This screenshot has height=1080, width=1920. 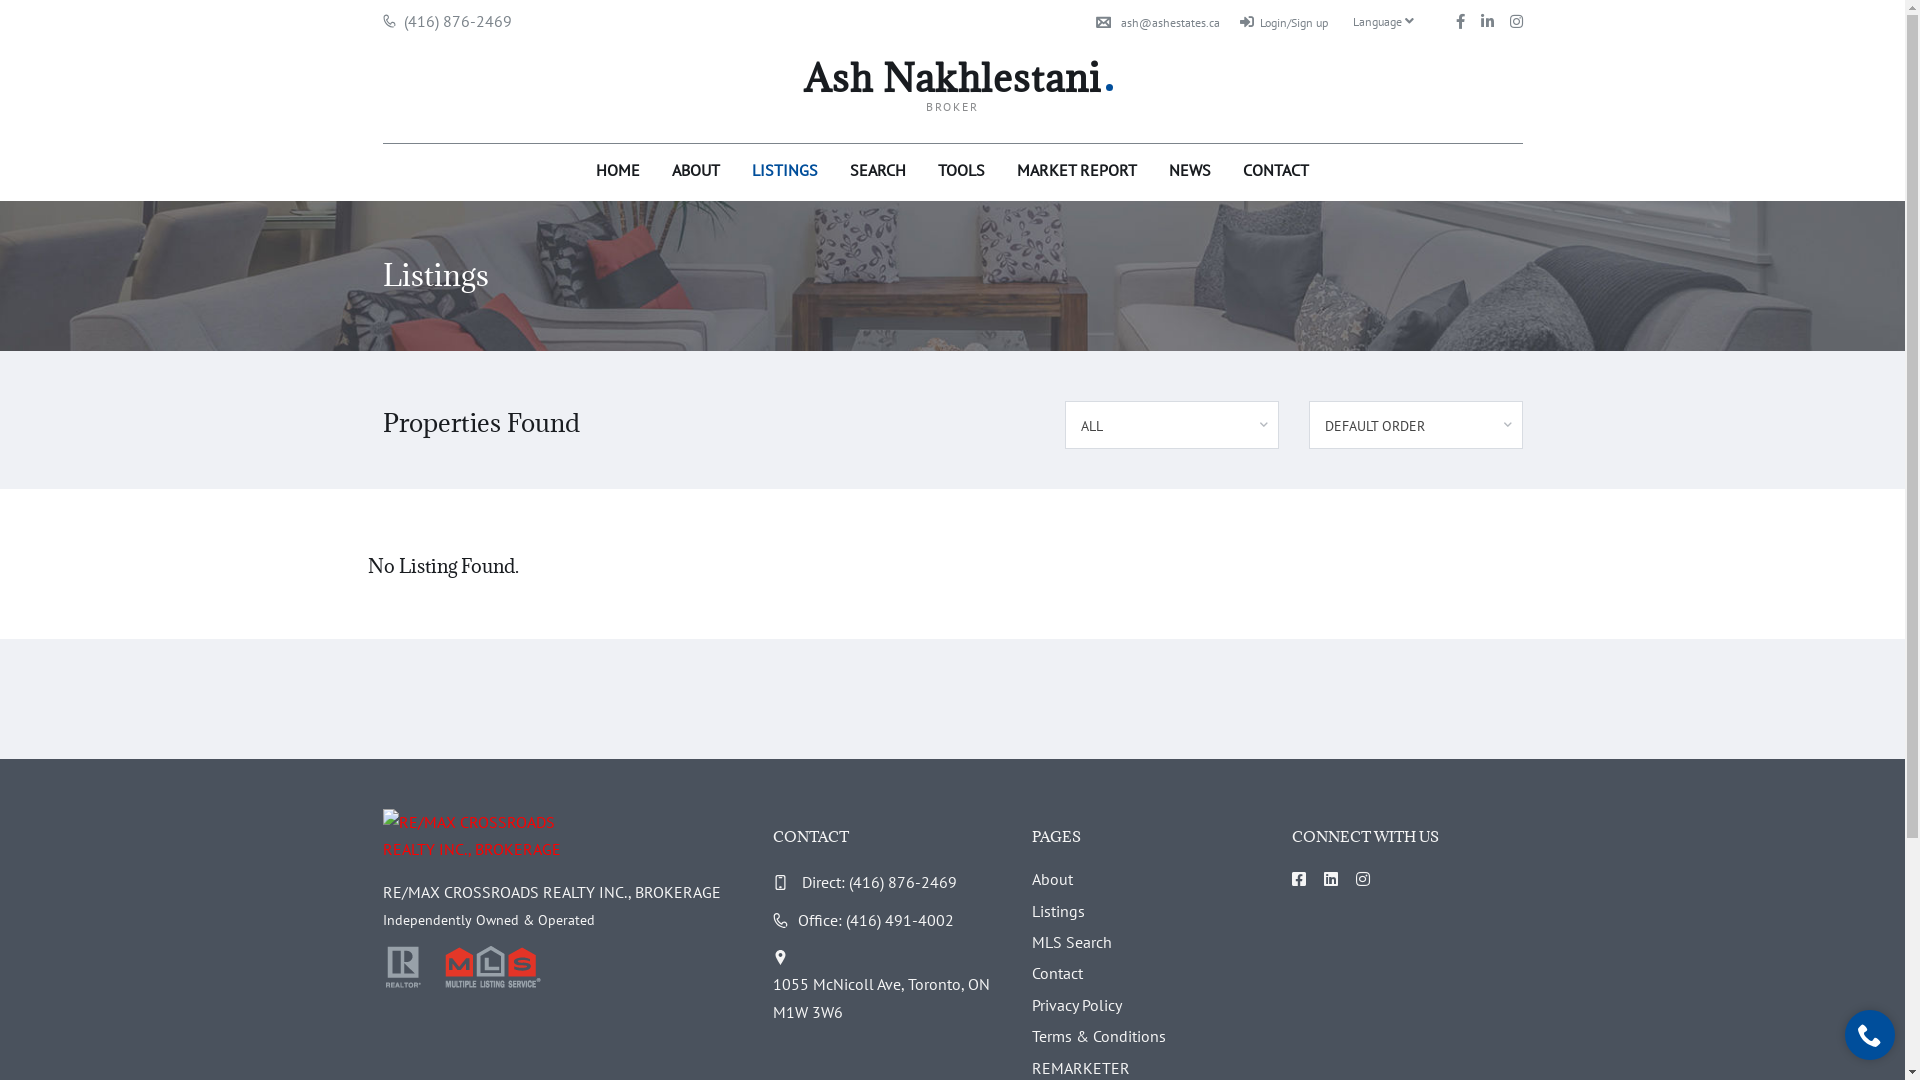 I want to click on About, so click(x=1052, y=879).